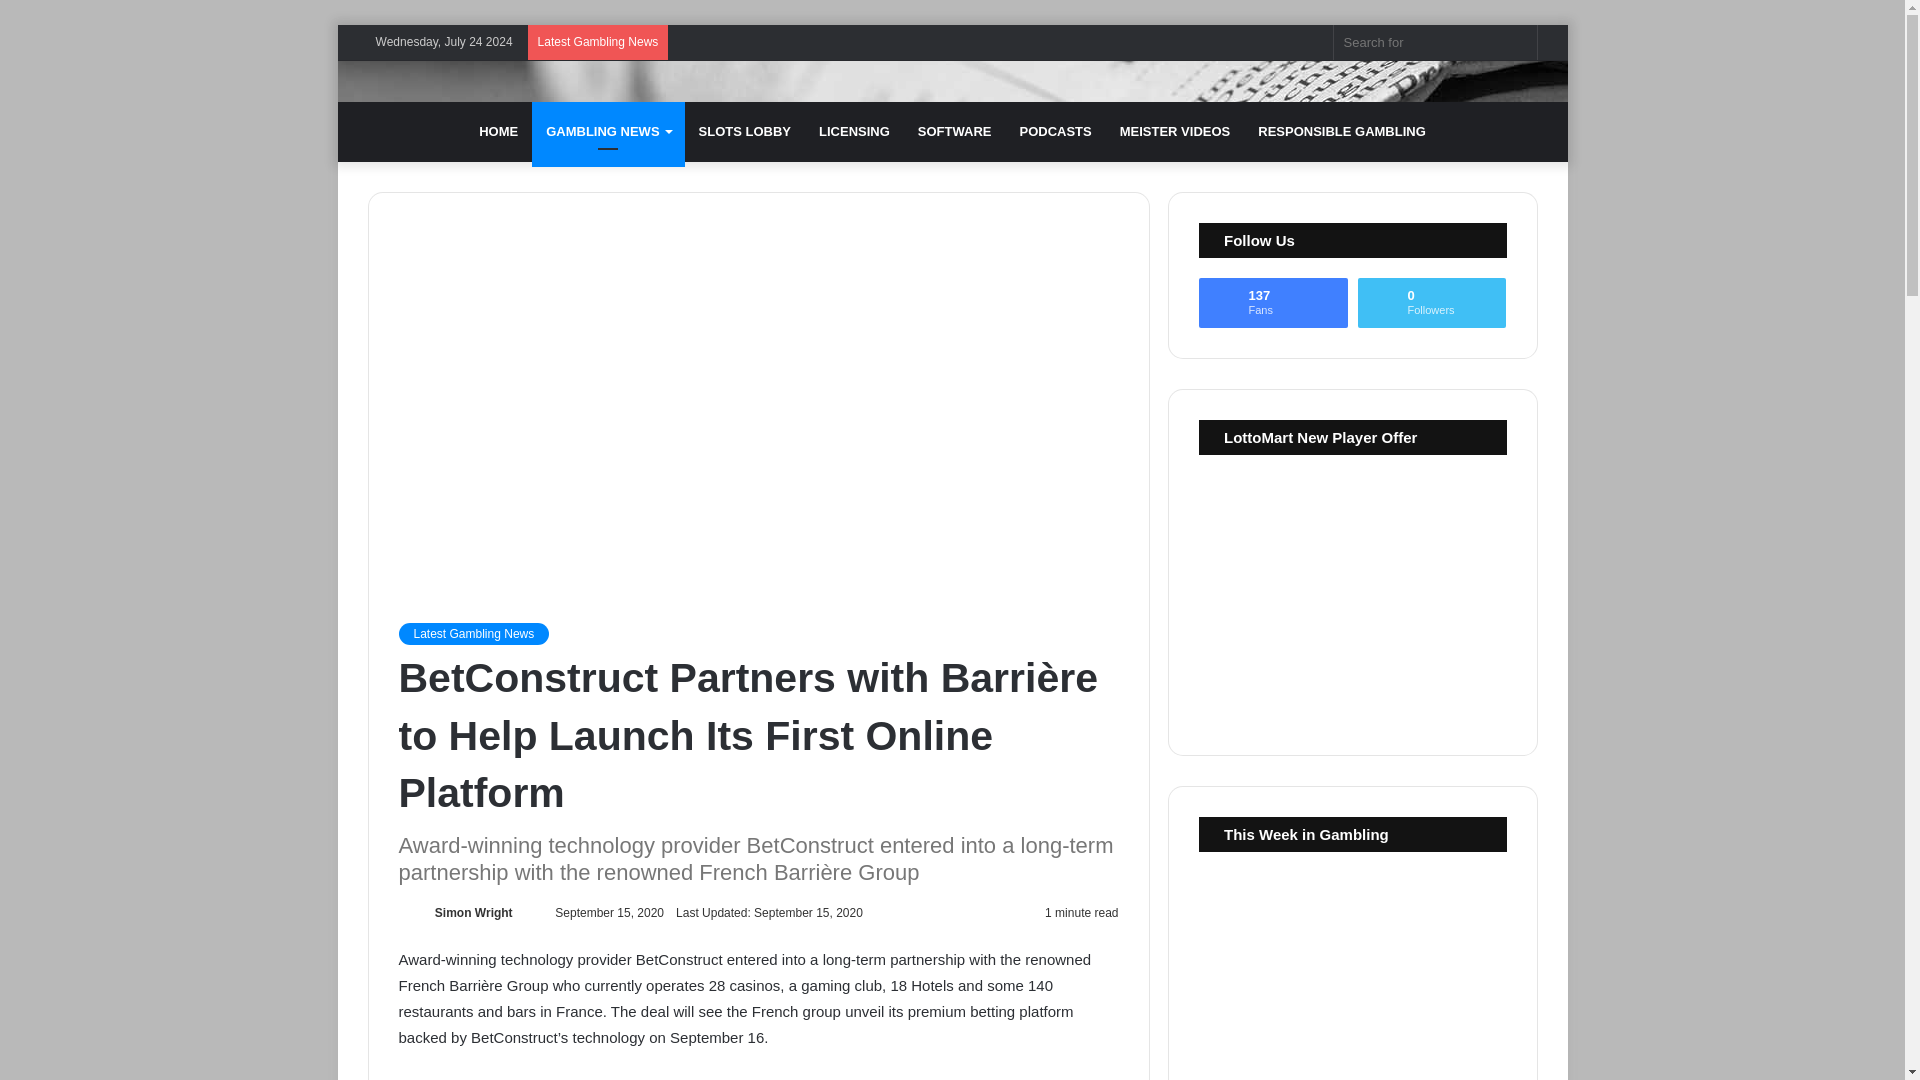 This screenshot has width=1920, height=1080. I want to click on RESPONSIBLE GAMBLING, so click(1342, 132).